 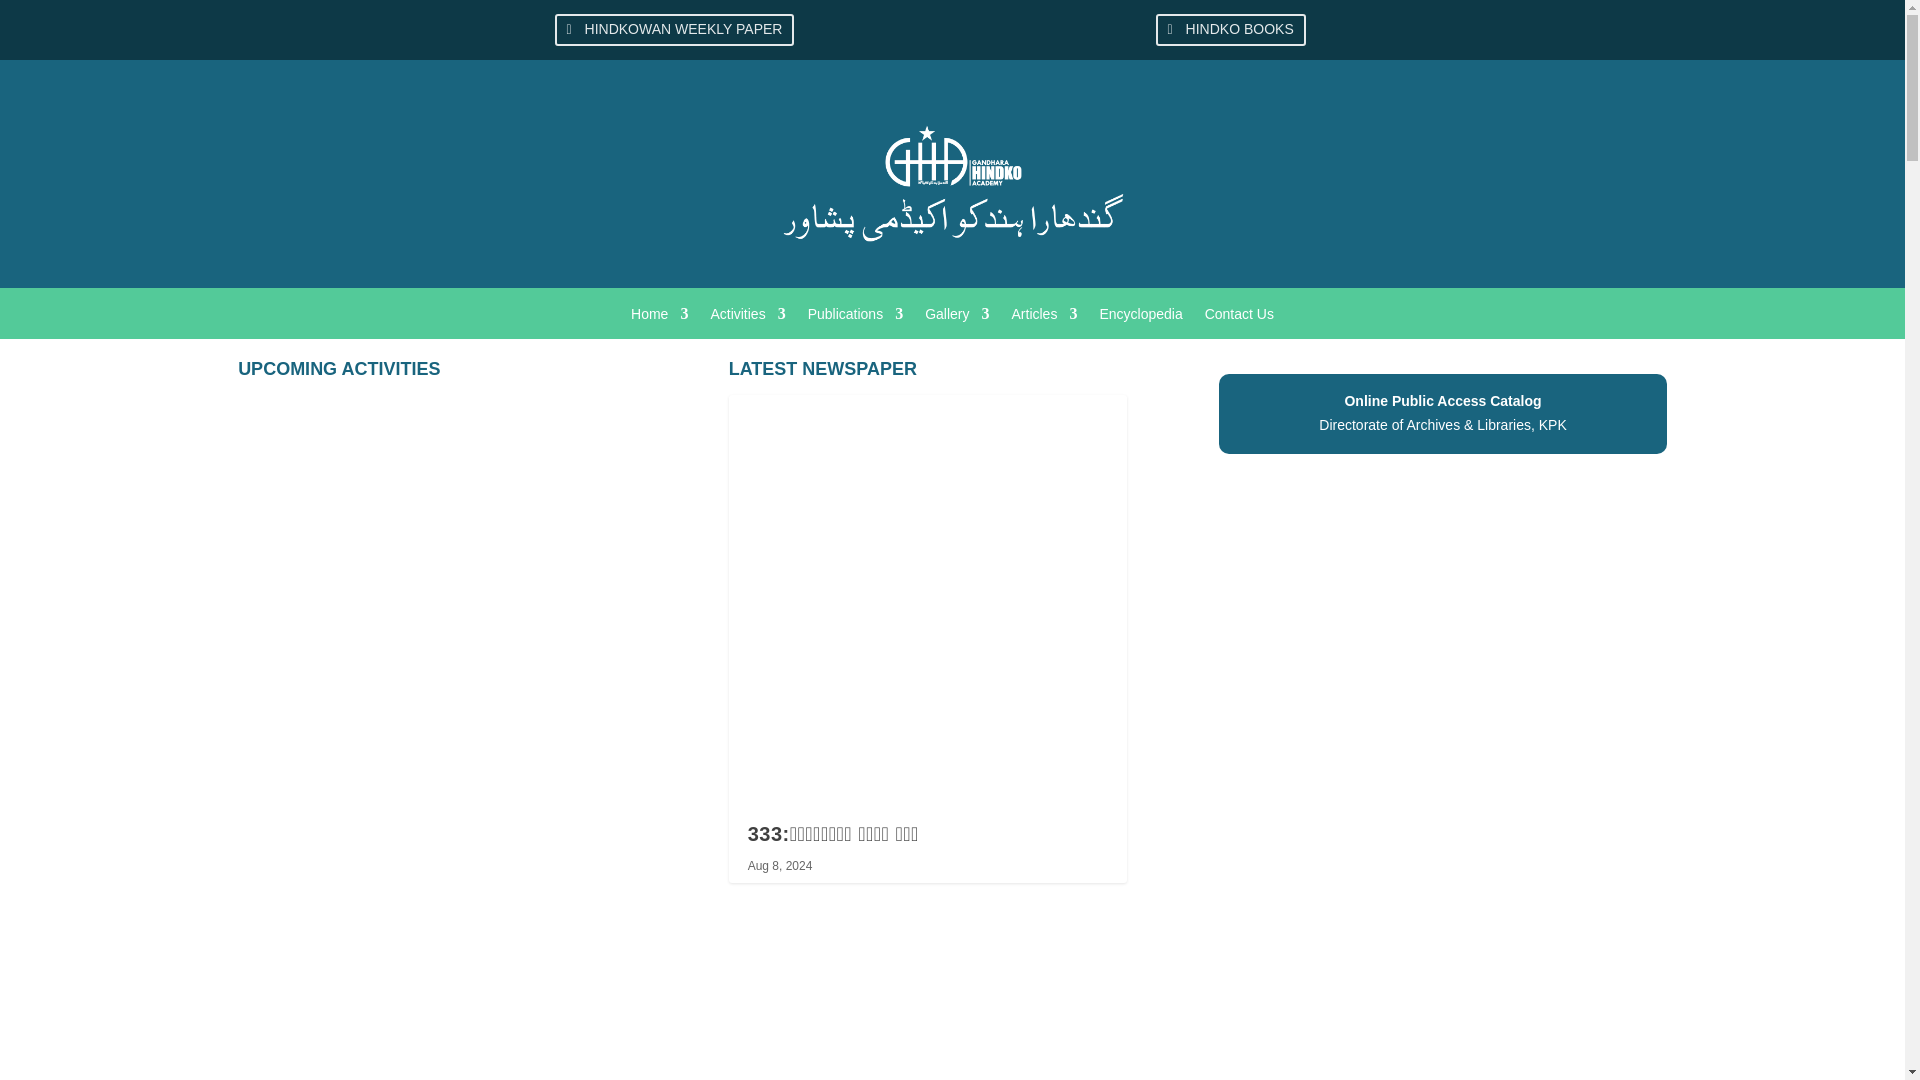 I want to click on HINDKOWAN WEEKLY PAPER, so click(x=674, y=30).